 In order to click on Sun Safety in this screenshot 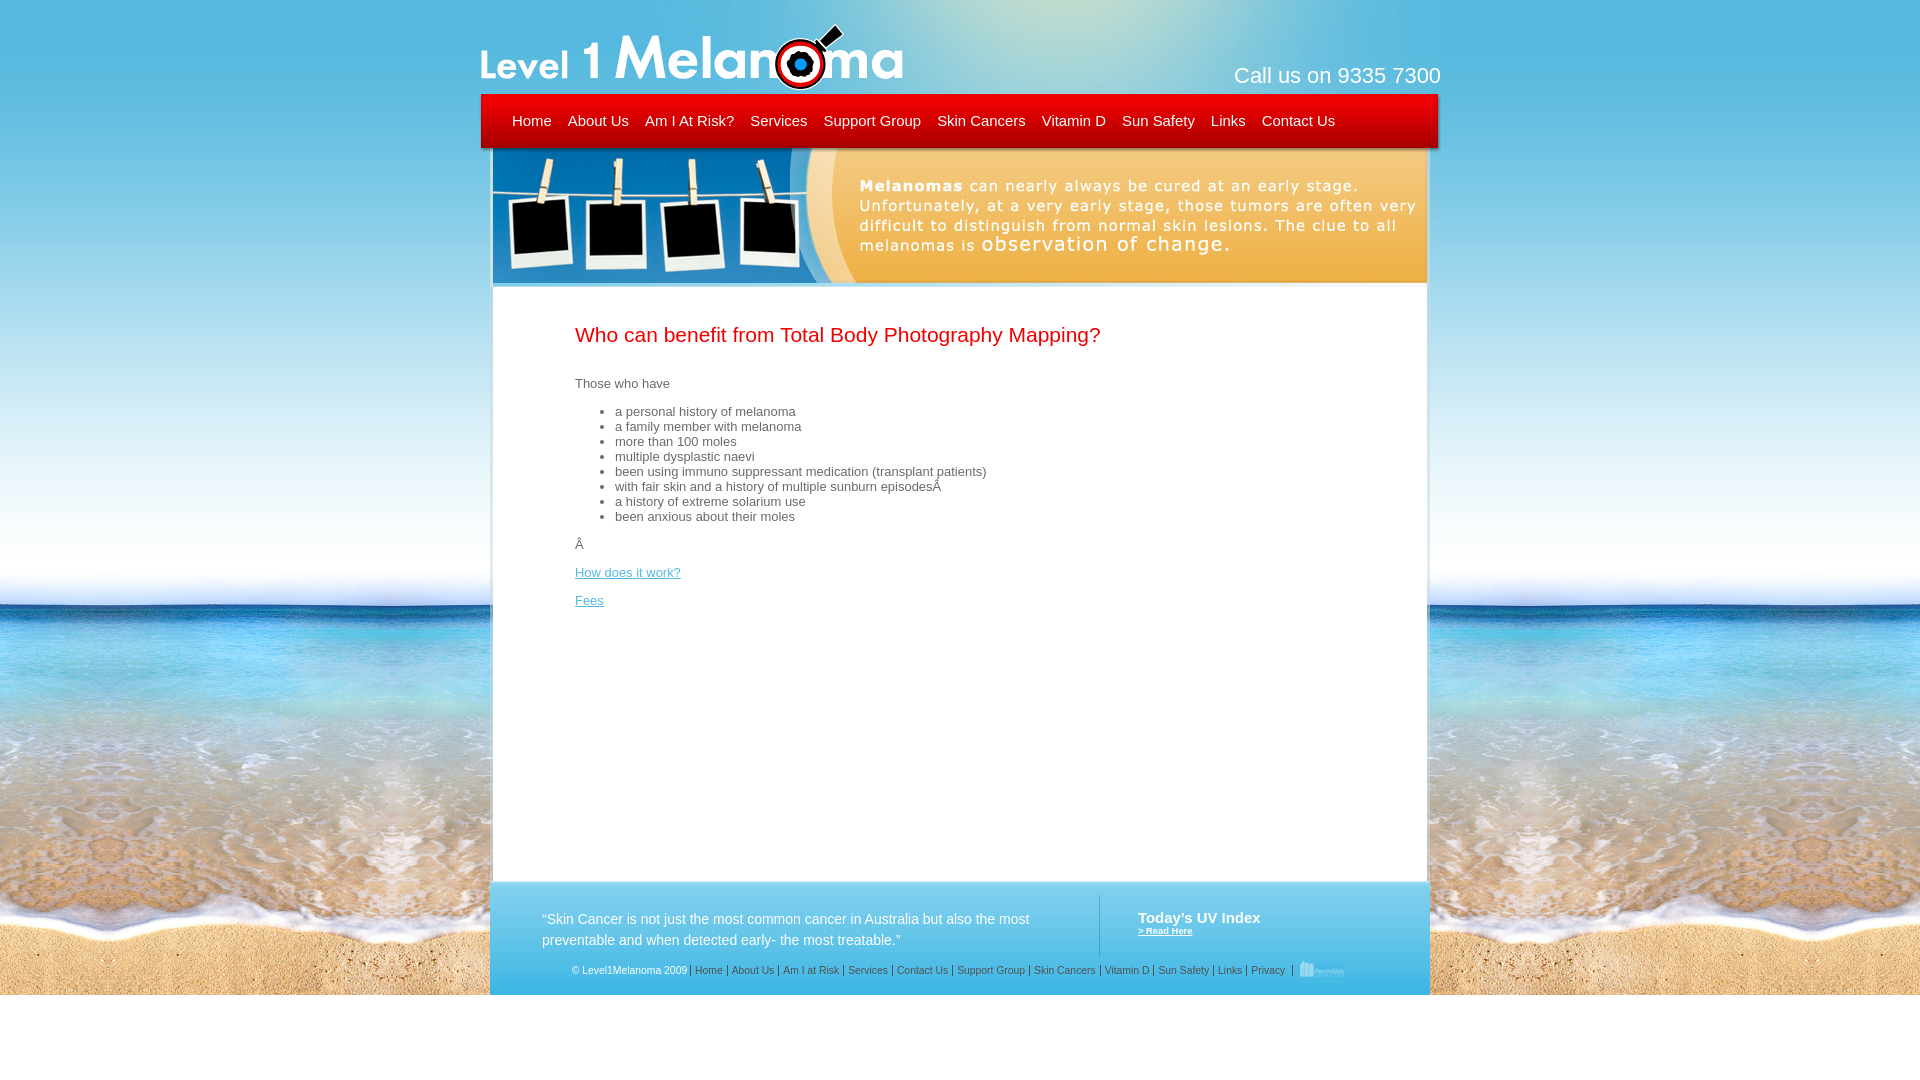, I will do `click(1158, 121)`.